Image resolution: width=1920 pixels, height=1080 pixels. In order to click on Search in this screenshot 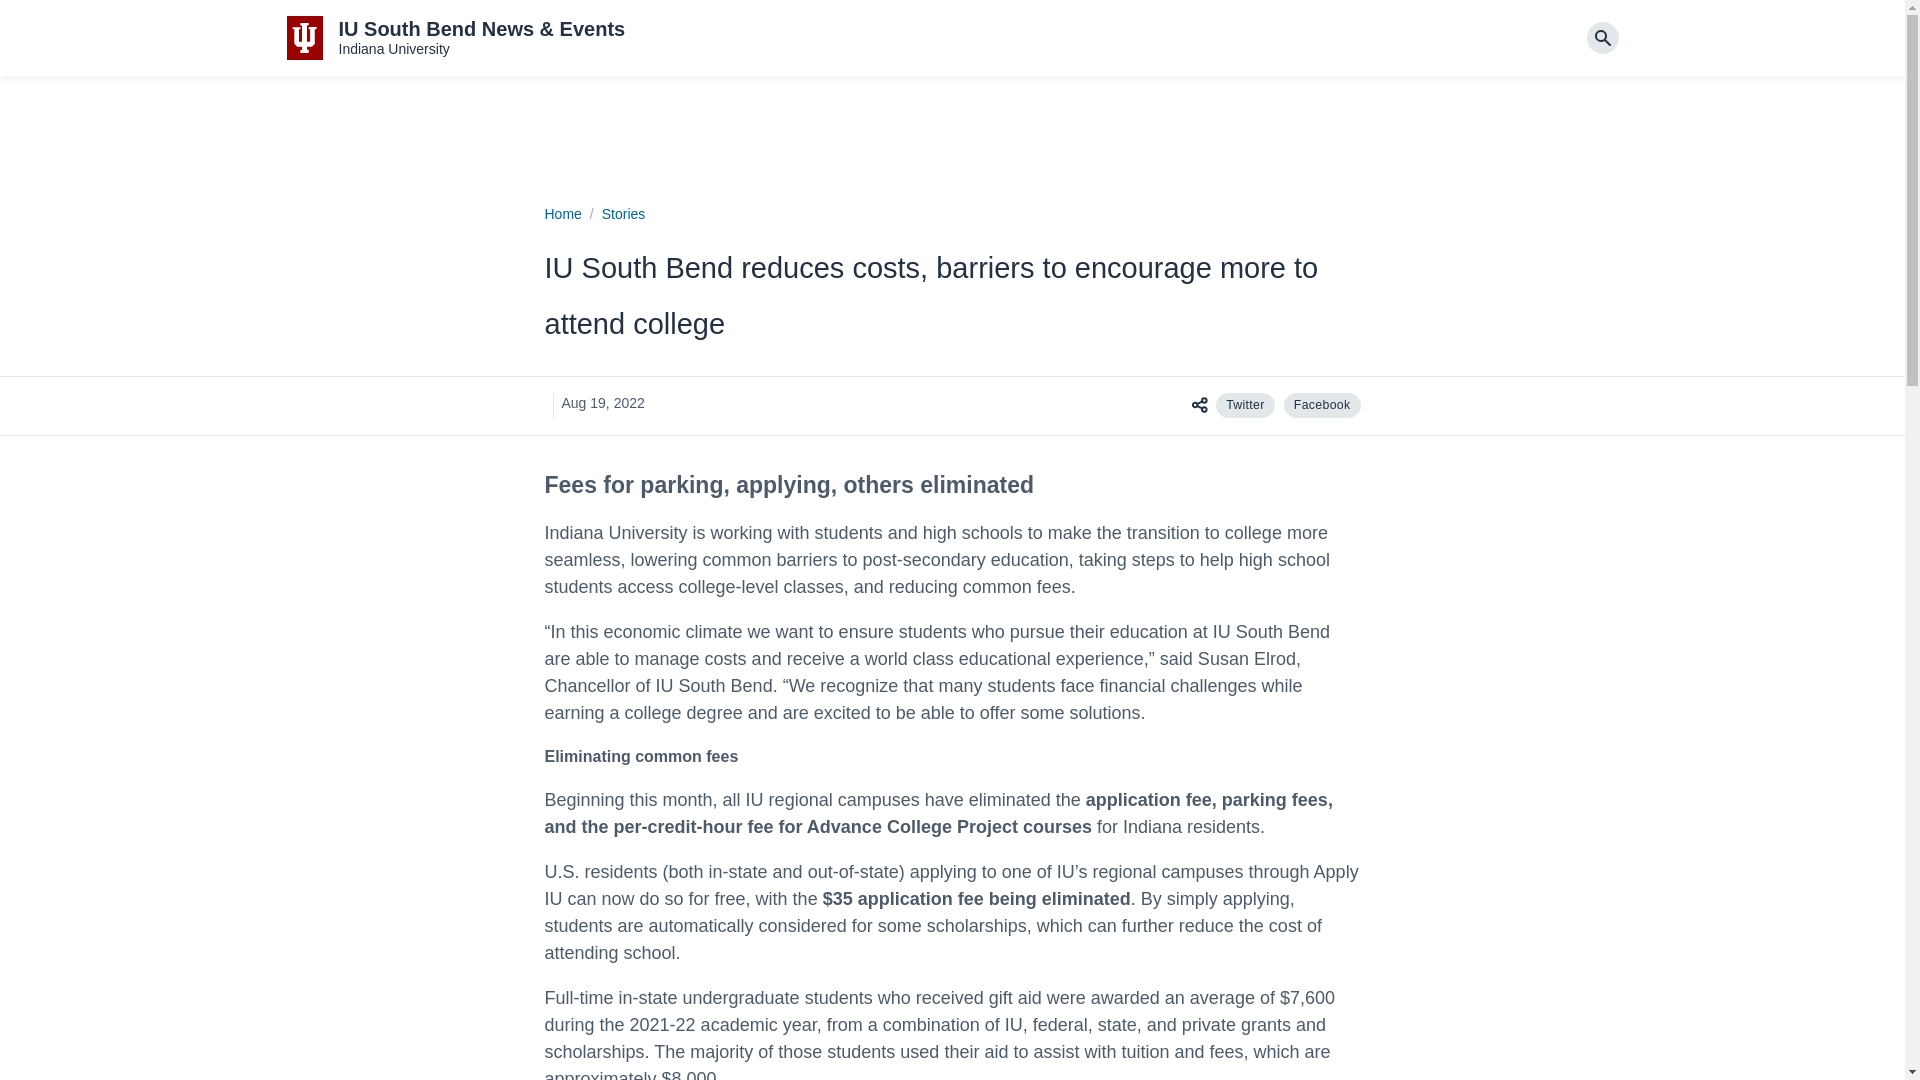, I will do `click(1602, 38)`.